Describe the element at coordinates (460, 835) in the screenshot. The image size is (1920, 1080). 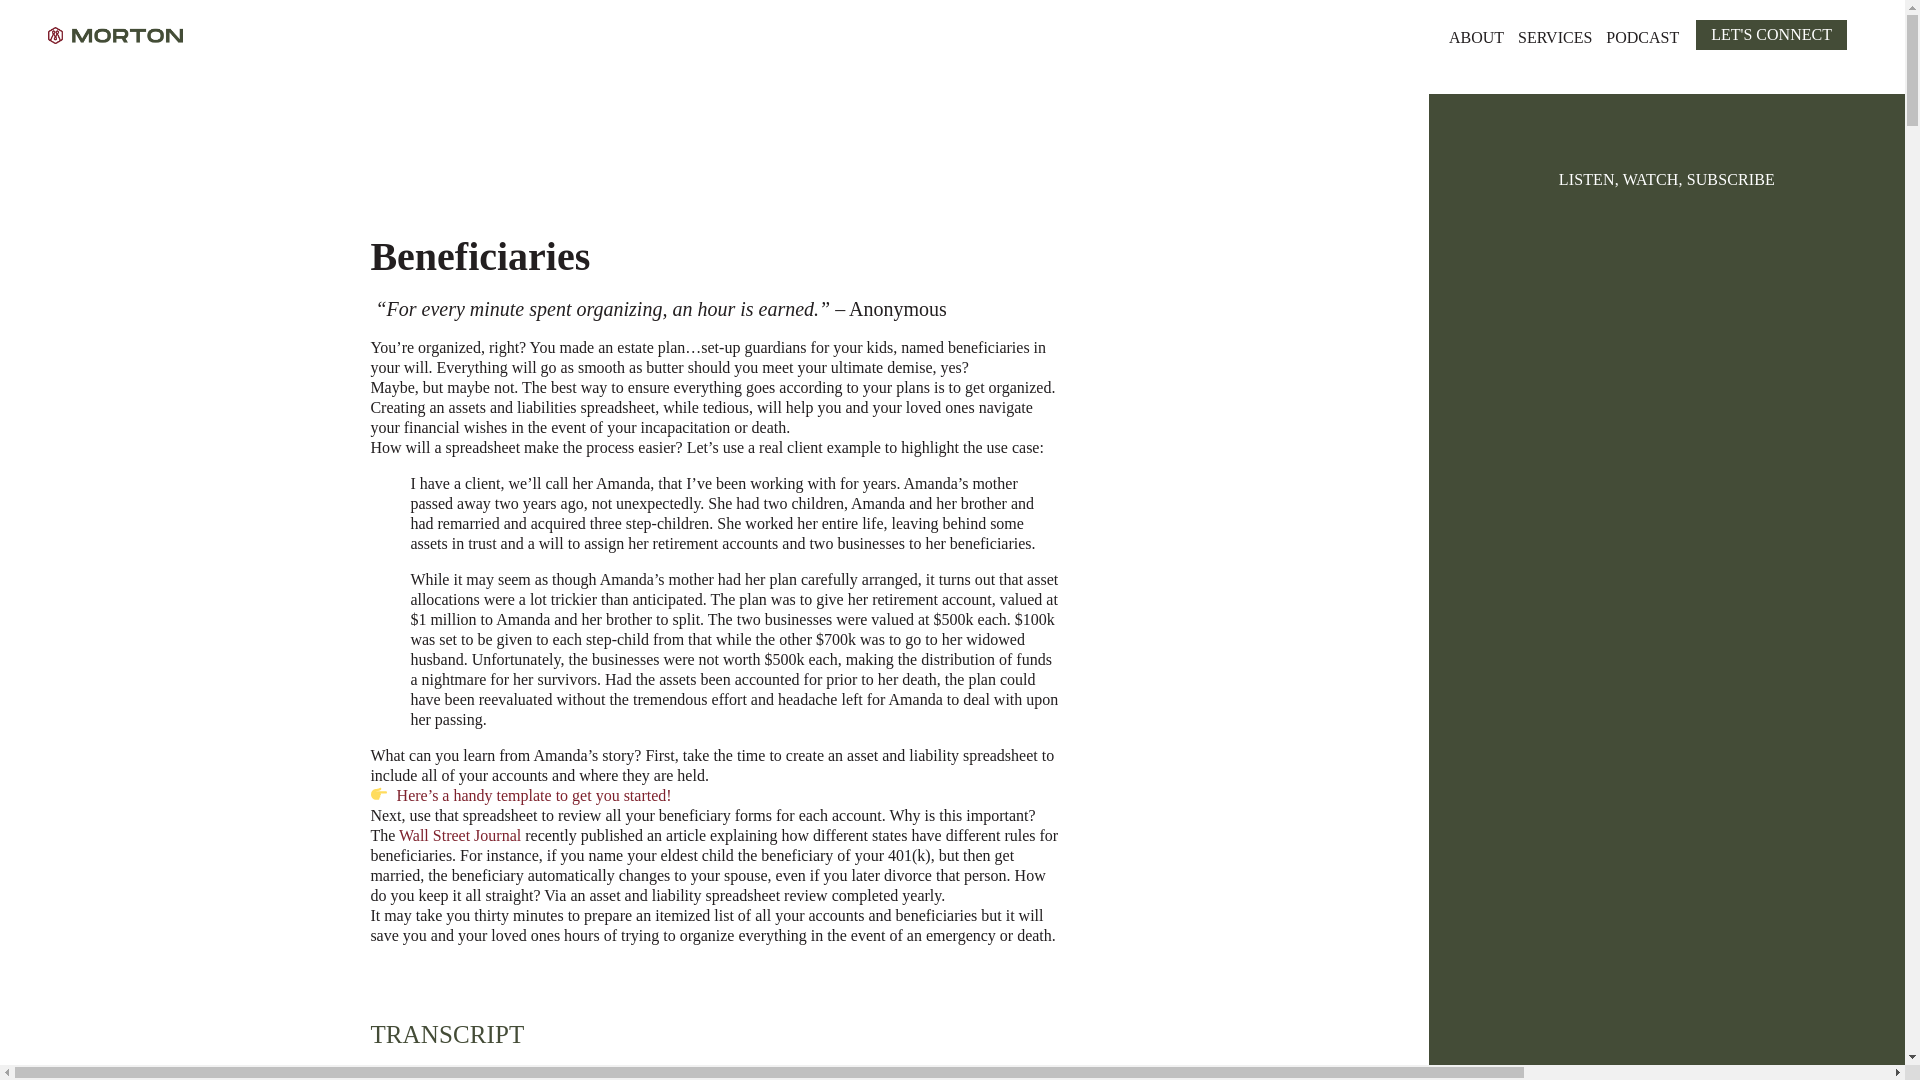
I see `Wall Street Journal` at that location.